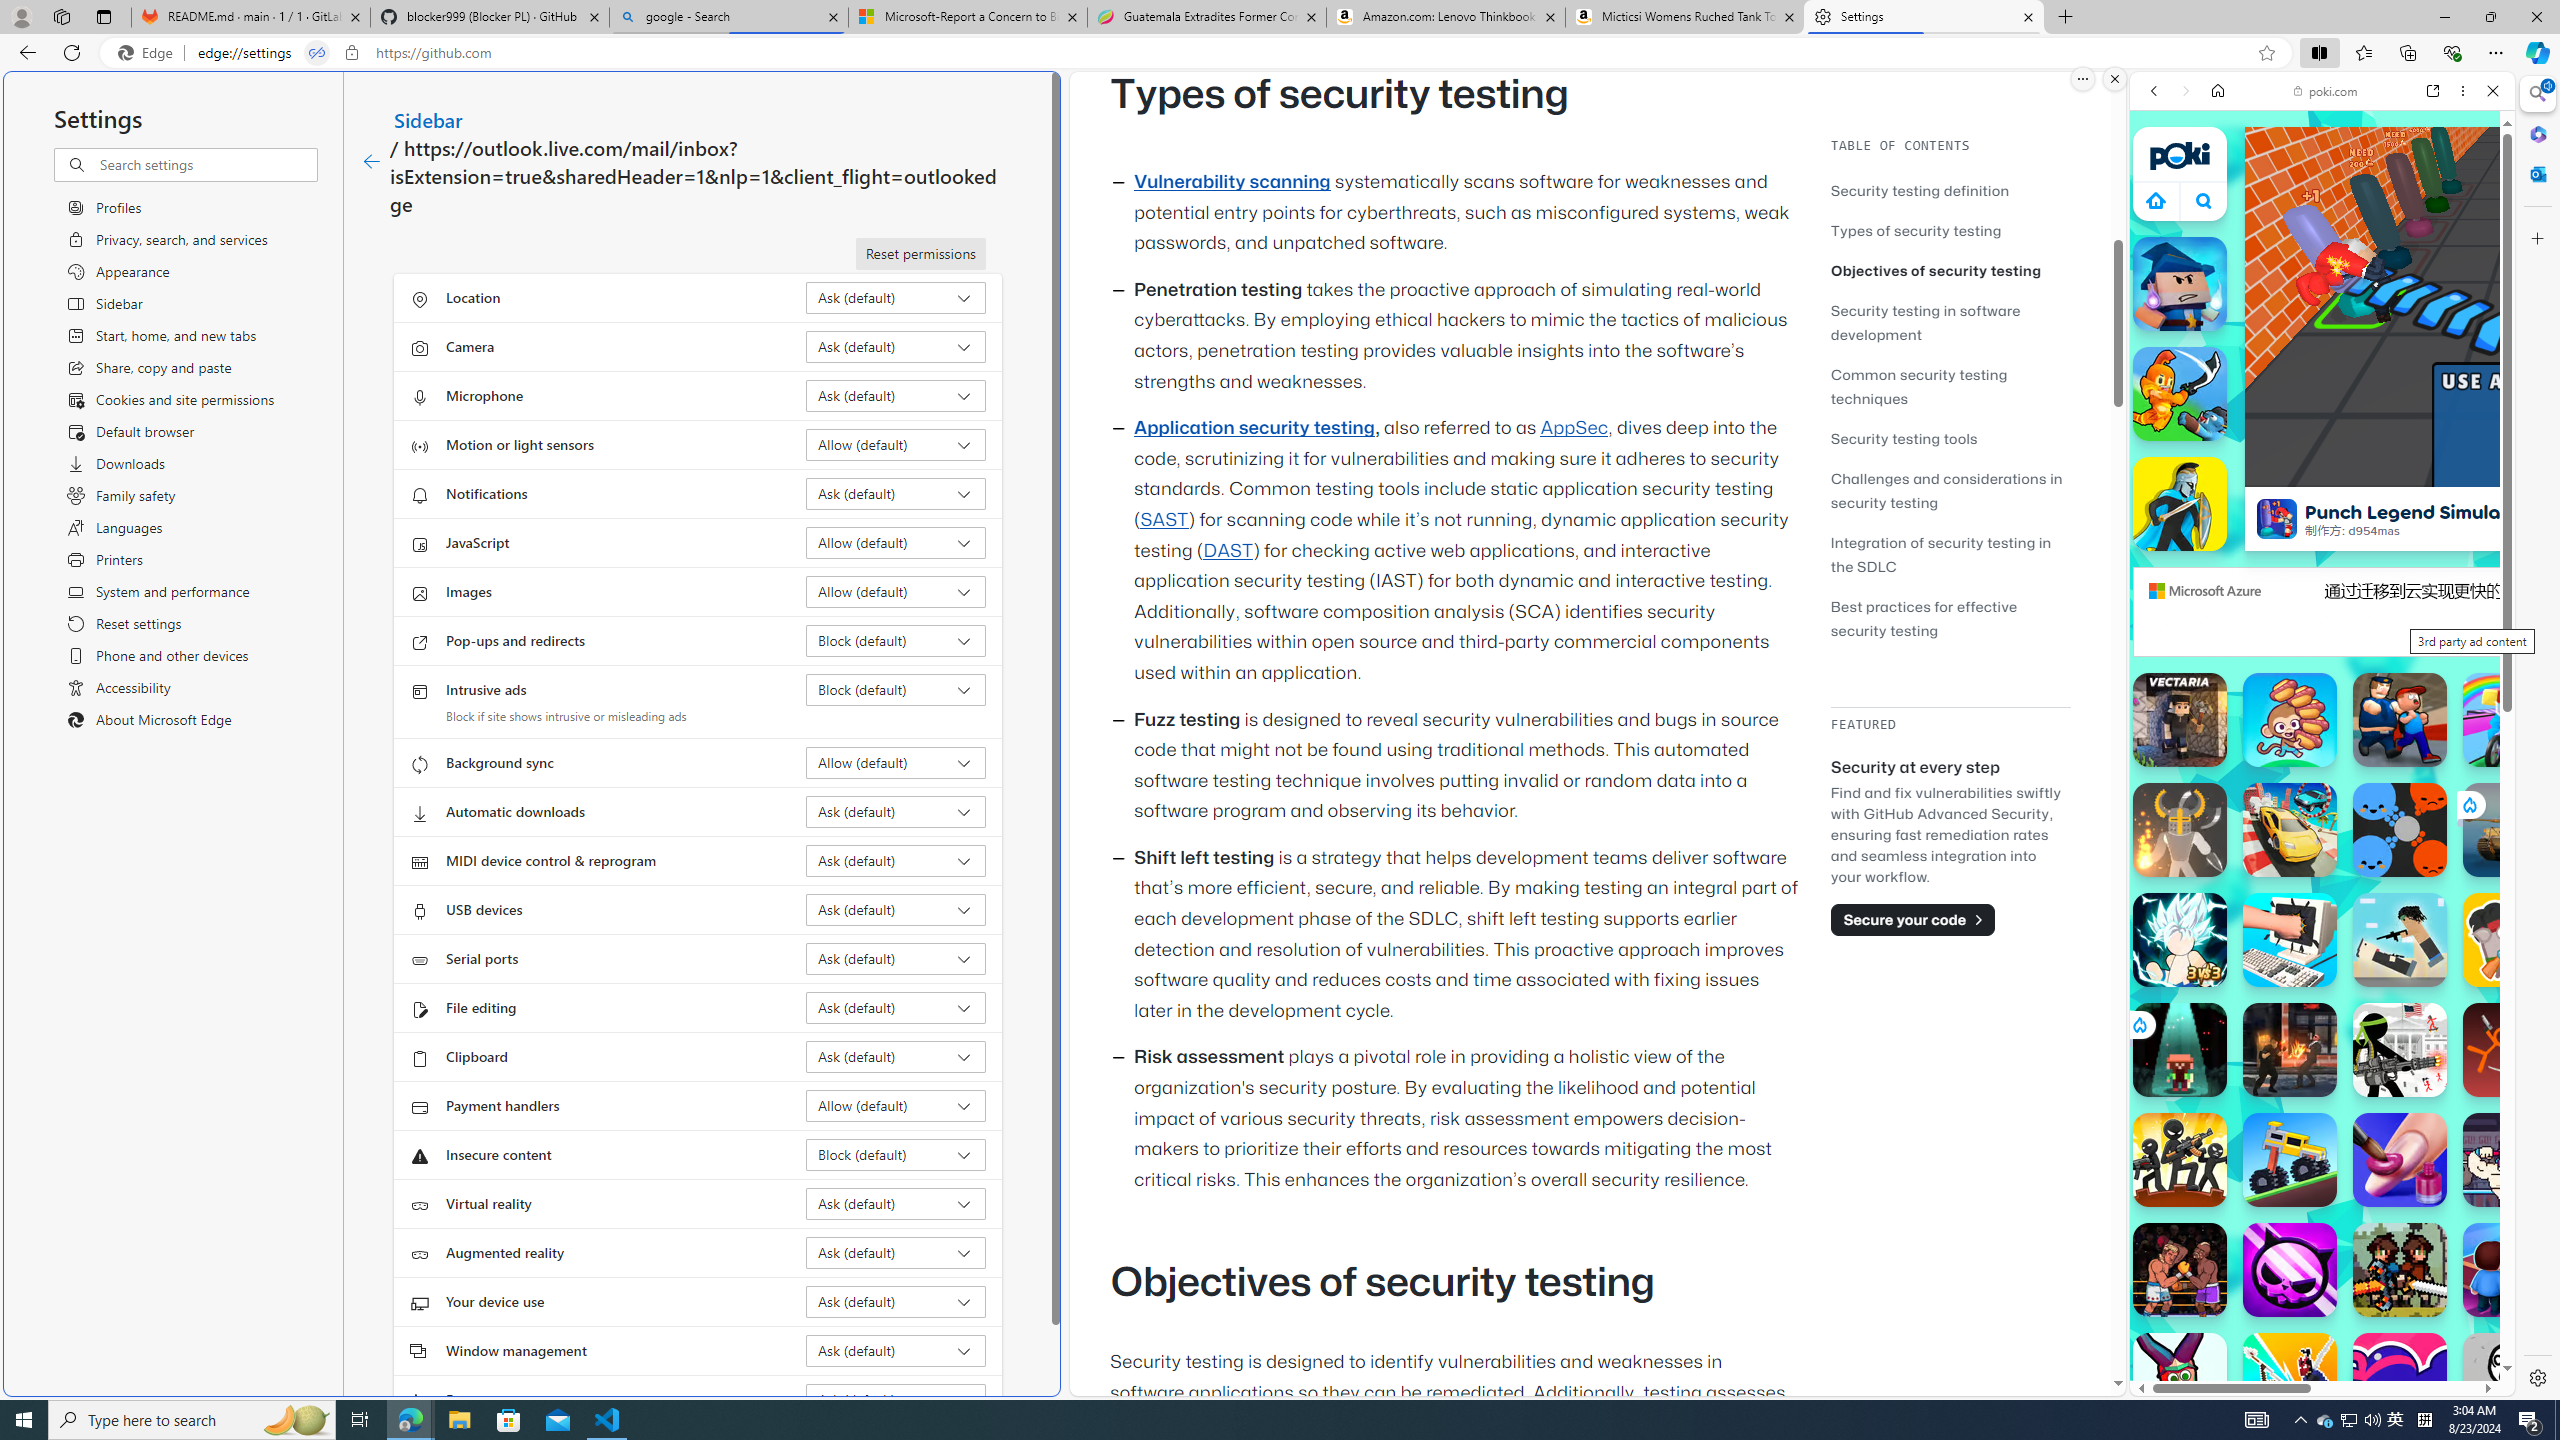  I want to click on Security testing definition, so click(1920, 190).